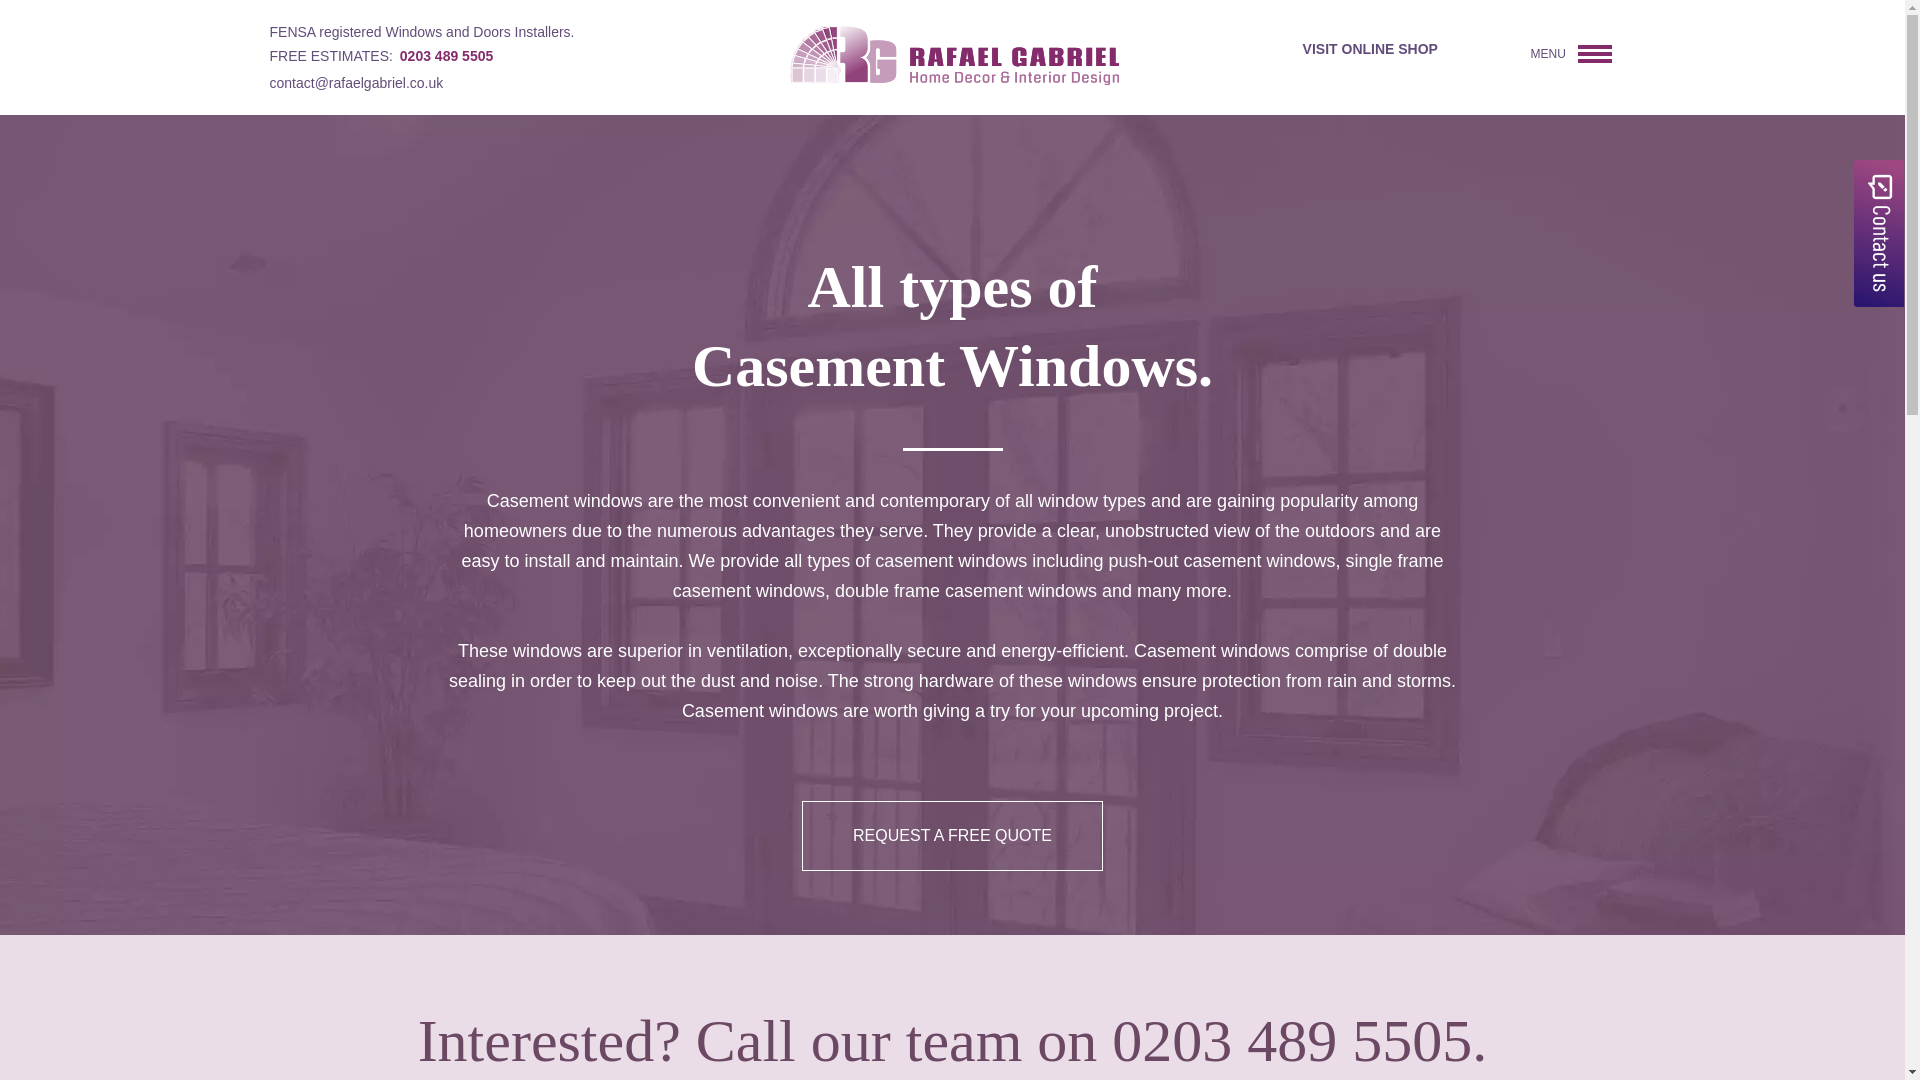  I want to click on VISIT ONLINE SHOP  , so click(1374, 49).